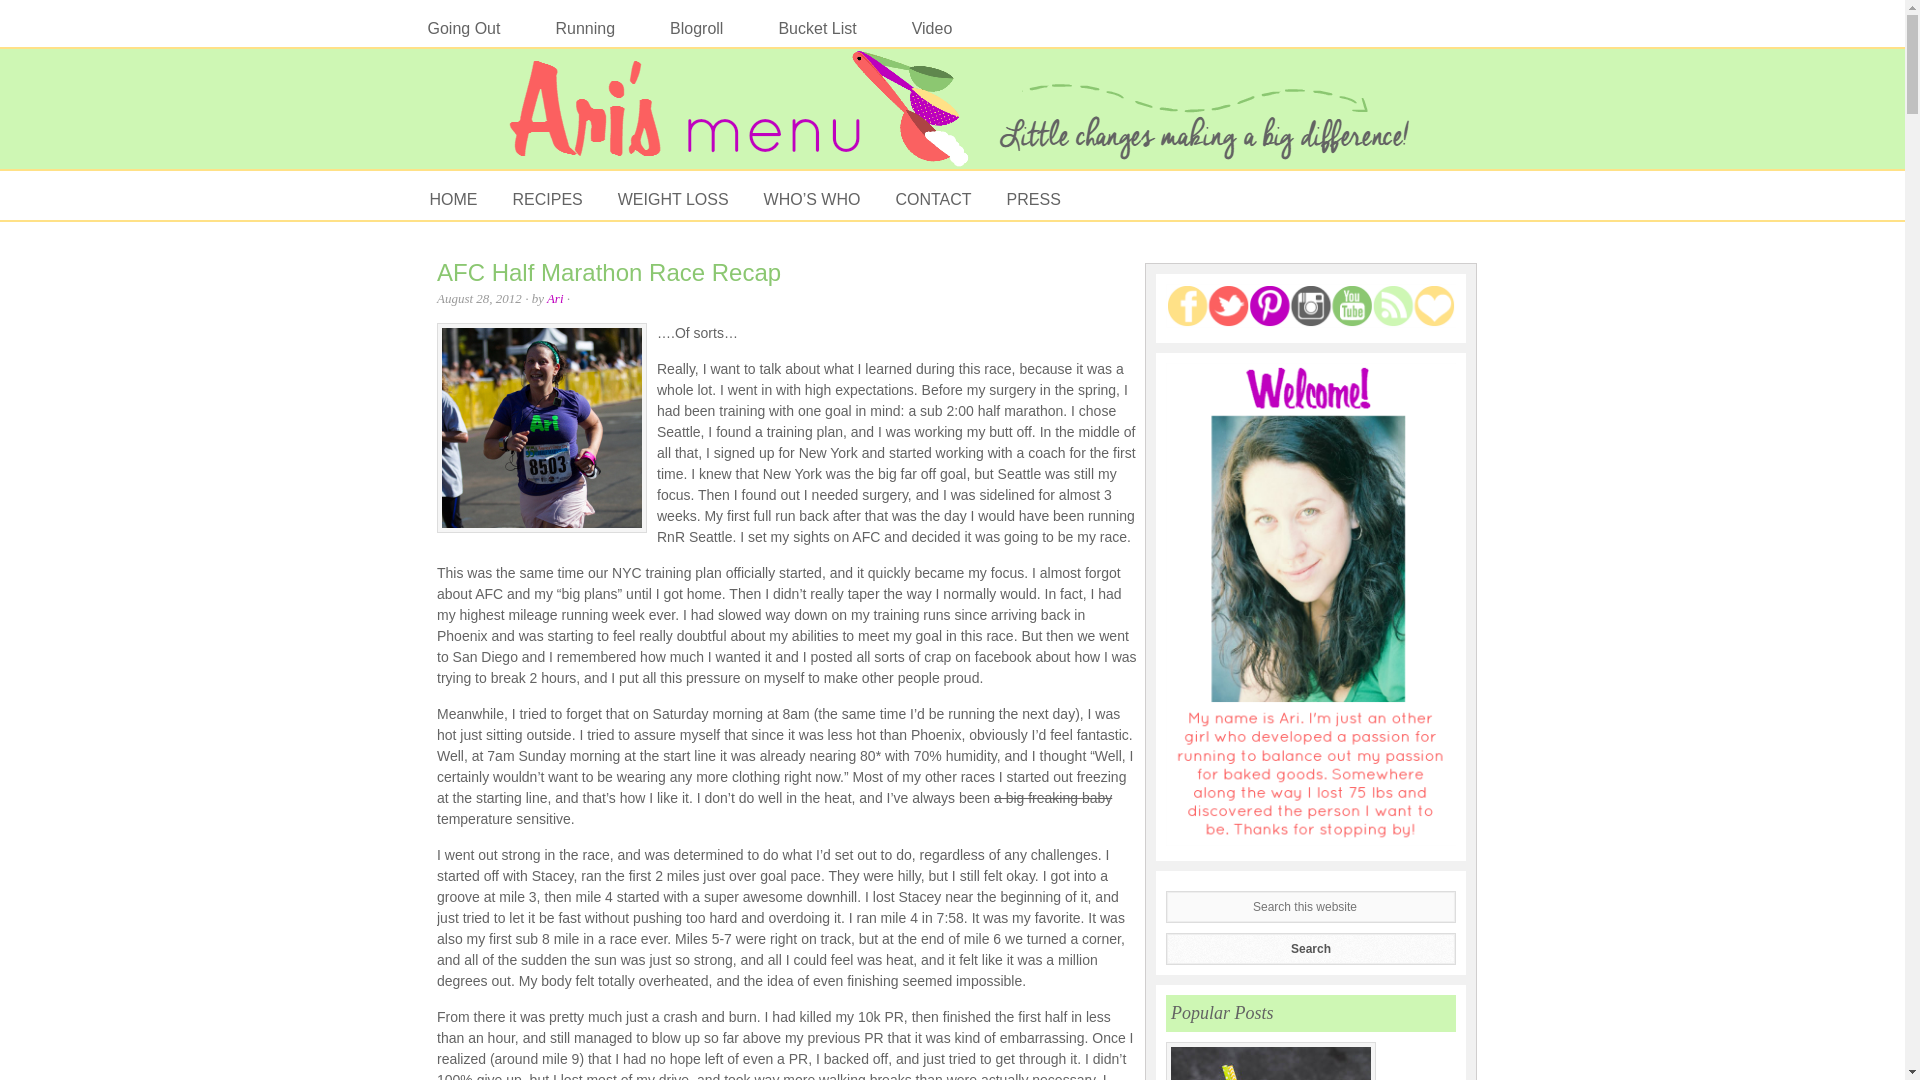 The width and height of the screenshot is (1920, 1080). Describe the element at coordinates (952, 119) in the screenshot. I see `Ari's Menu` at that location.